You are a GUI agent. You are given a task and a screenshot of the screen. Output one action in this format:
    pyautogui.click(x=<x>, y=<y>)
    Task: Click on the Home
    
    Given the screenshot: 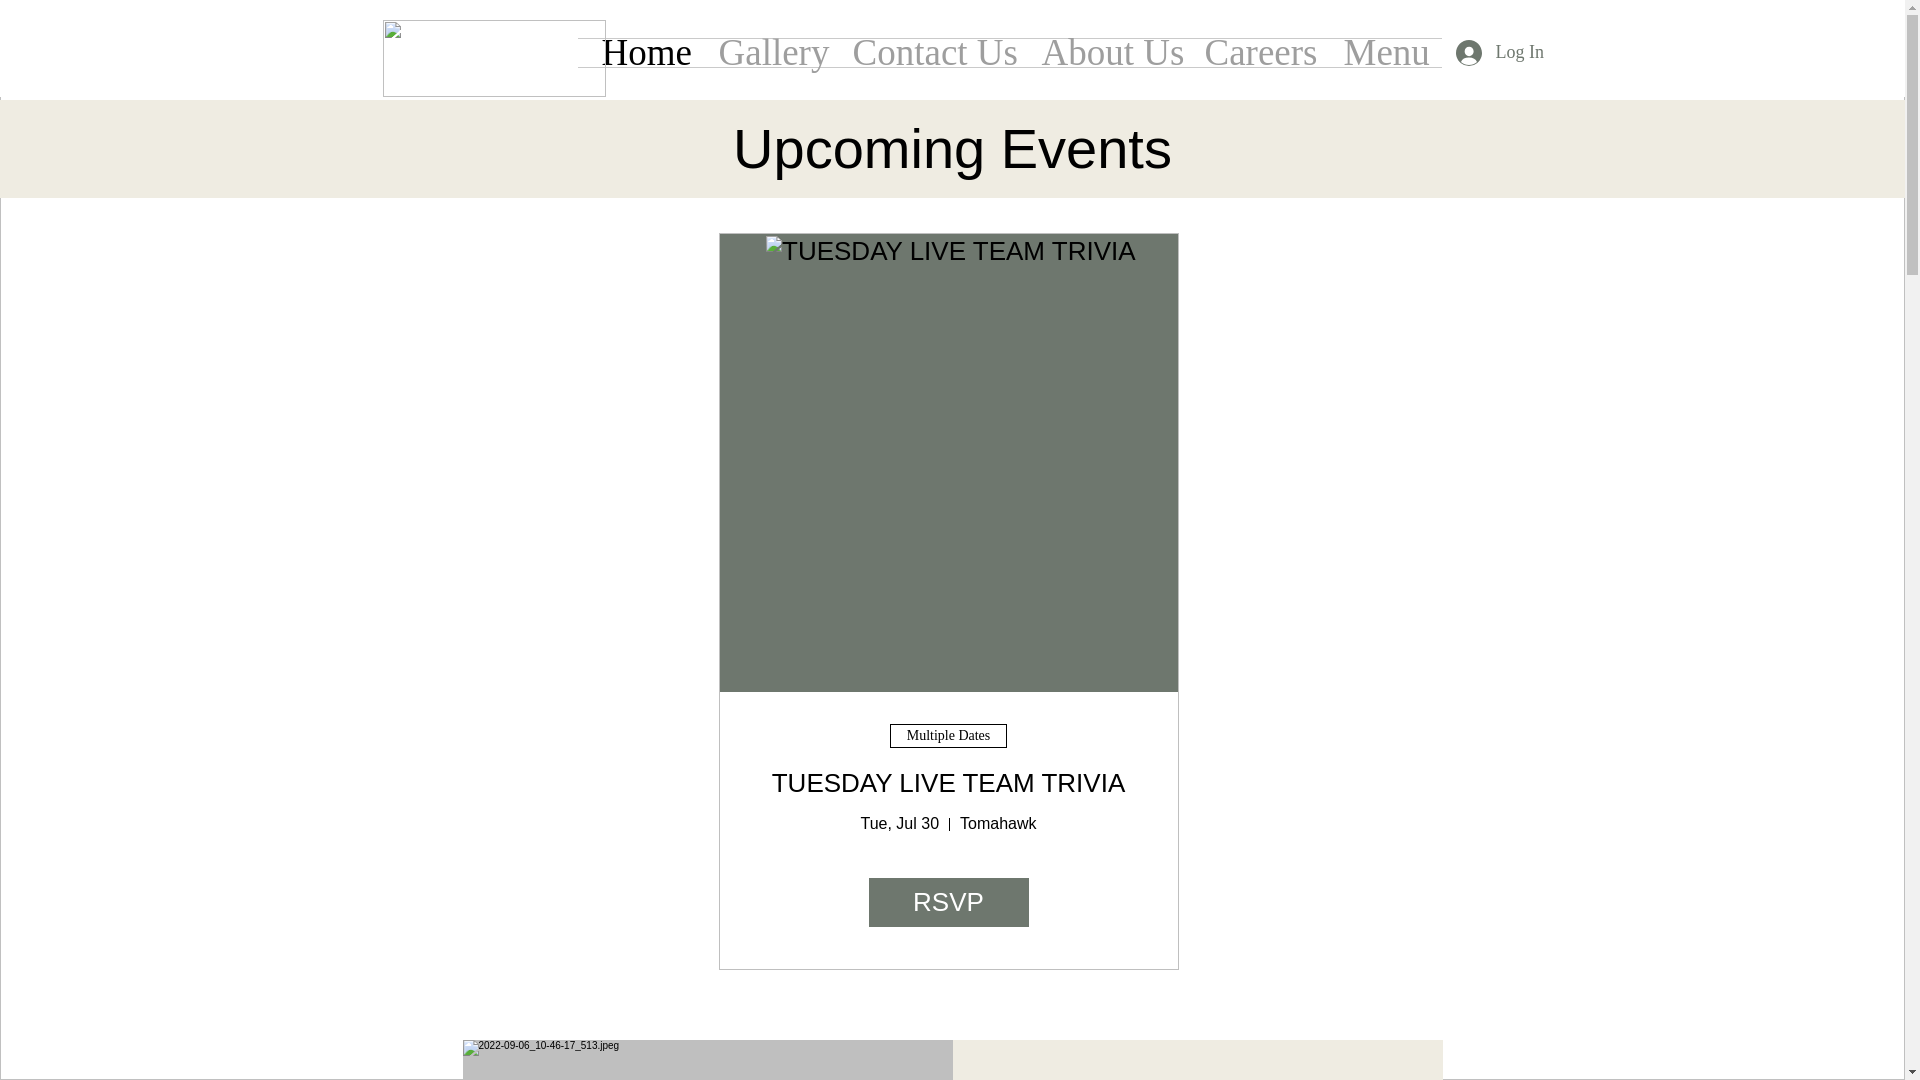 What is the action you would take?
    pyautogui.click(x=644, y=52)
    